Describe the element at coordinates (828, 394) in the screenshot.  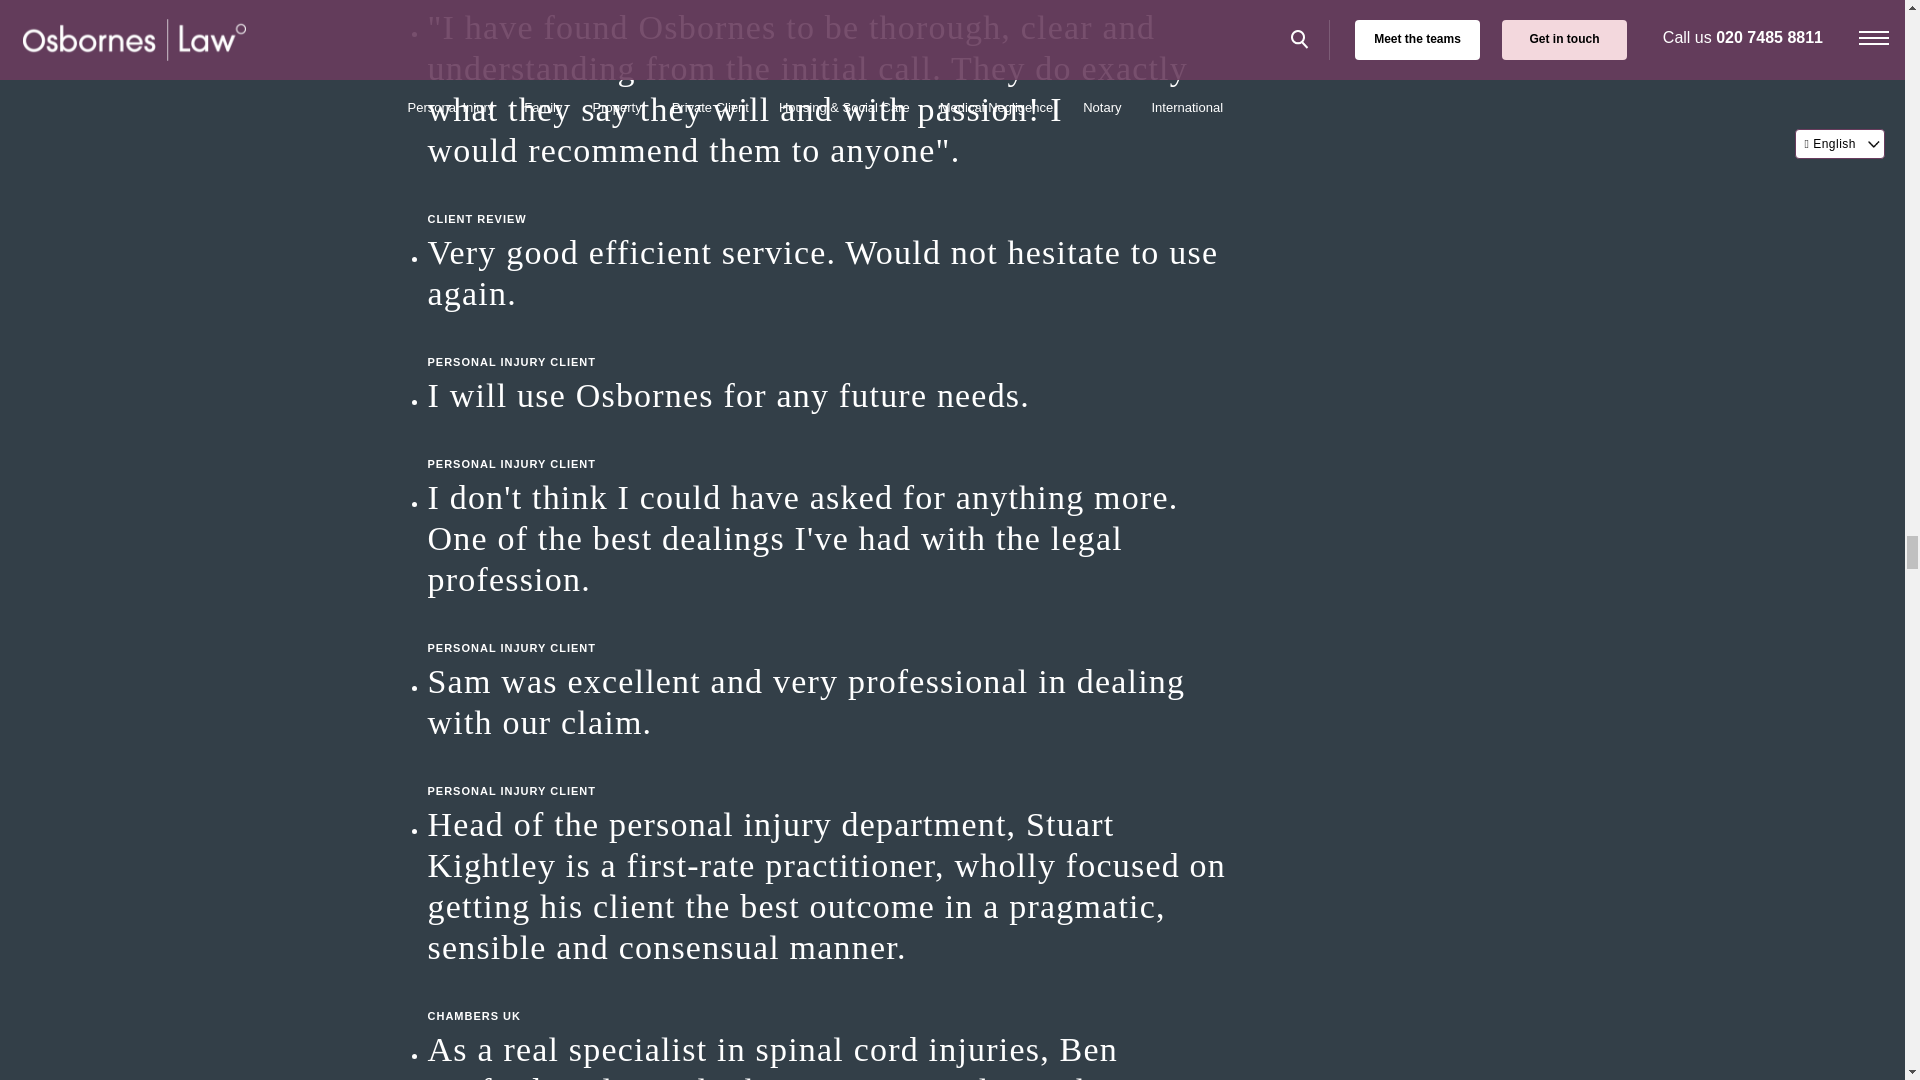
I see `I will use Osbornes for any future needs.` at that location.